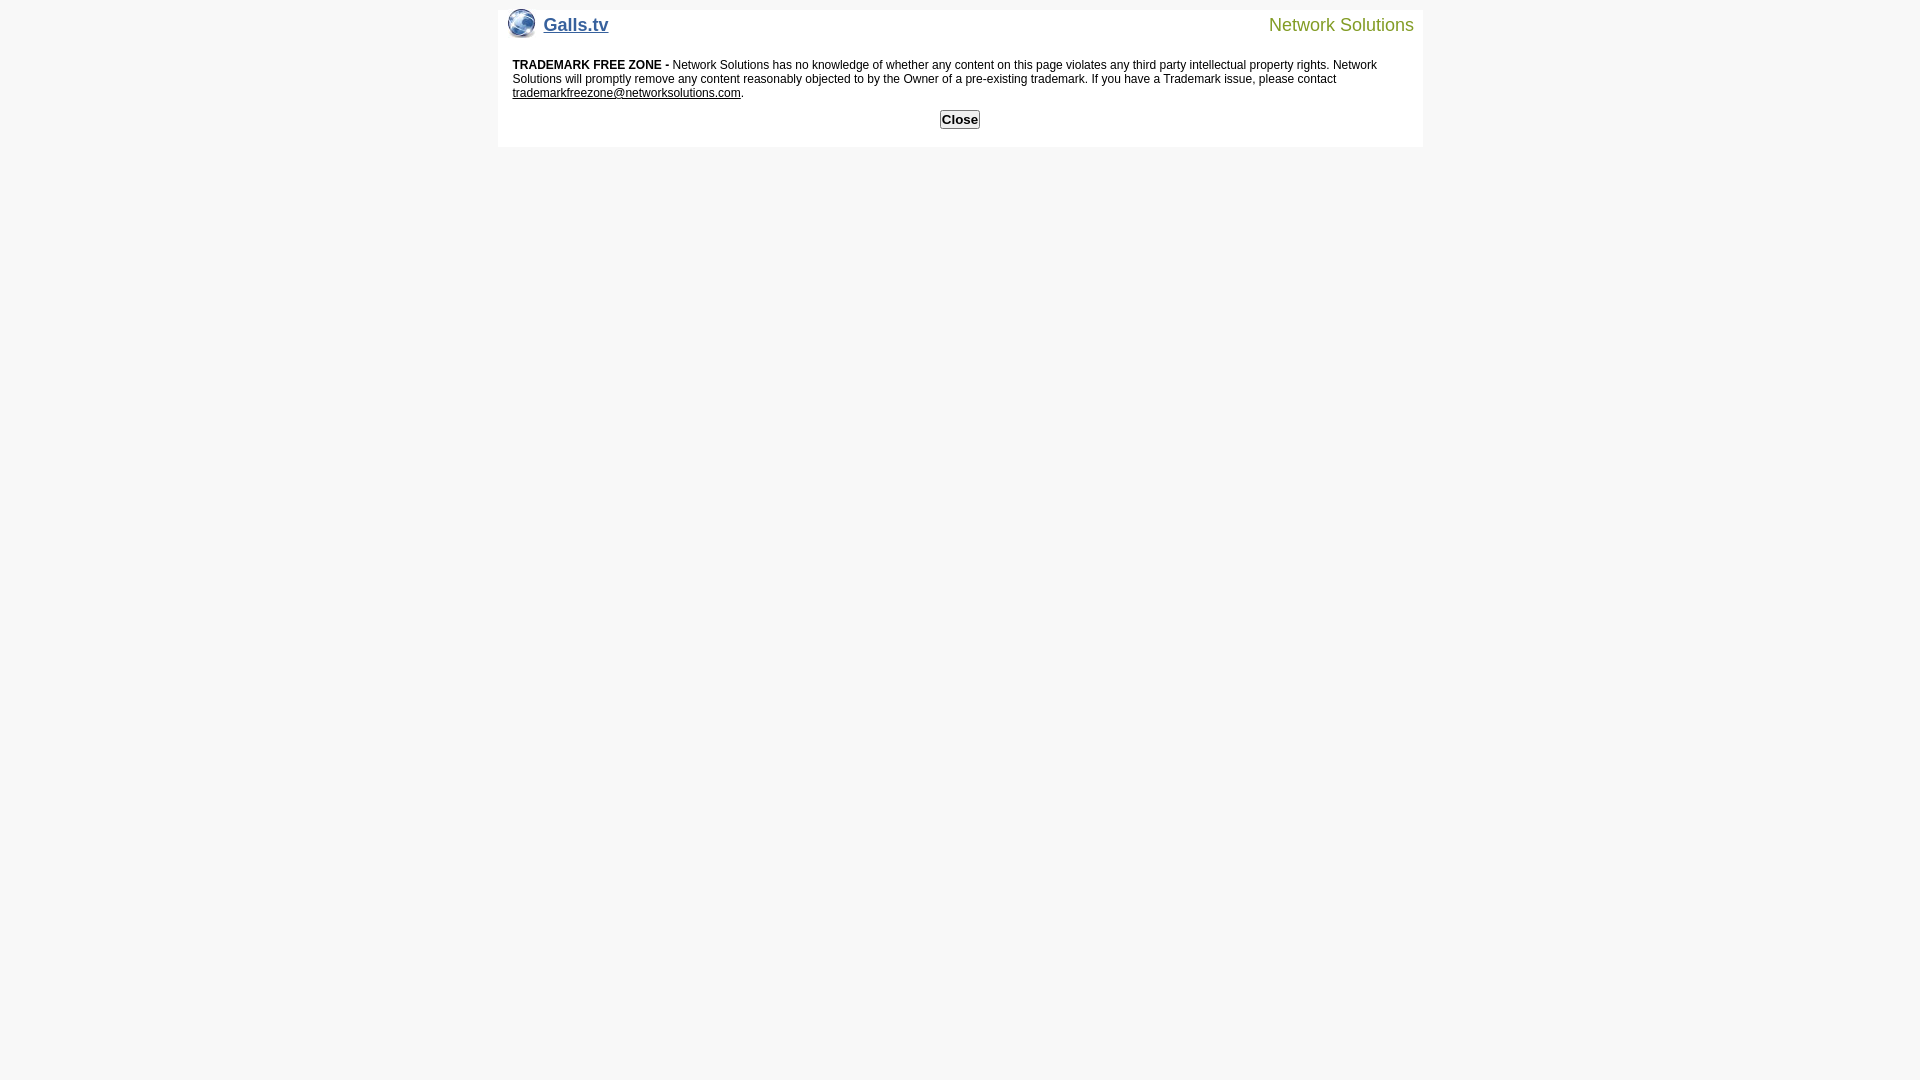 Image resolution: width=1920 pixels, height=1080 pixels. Describe the element at coordinates (1329, 24) in the screenshot. I see `Network Solutions` at that location.